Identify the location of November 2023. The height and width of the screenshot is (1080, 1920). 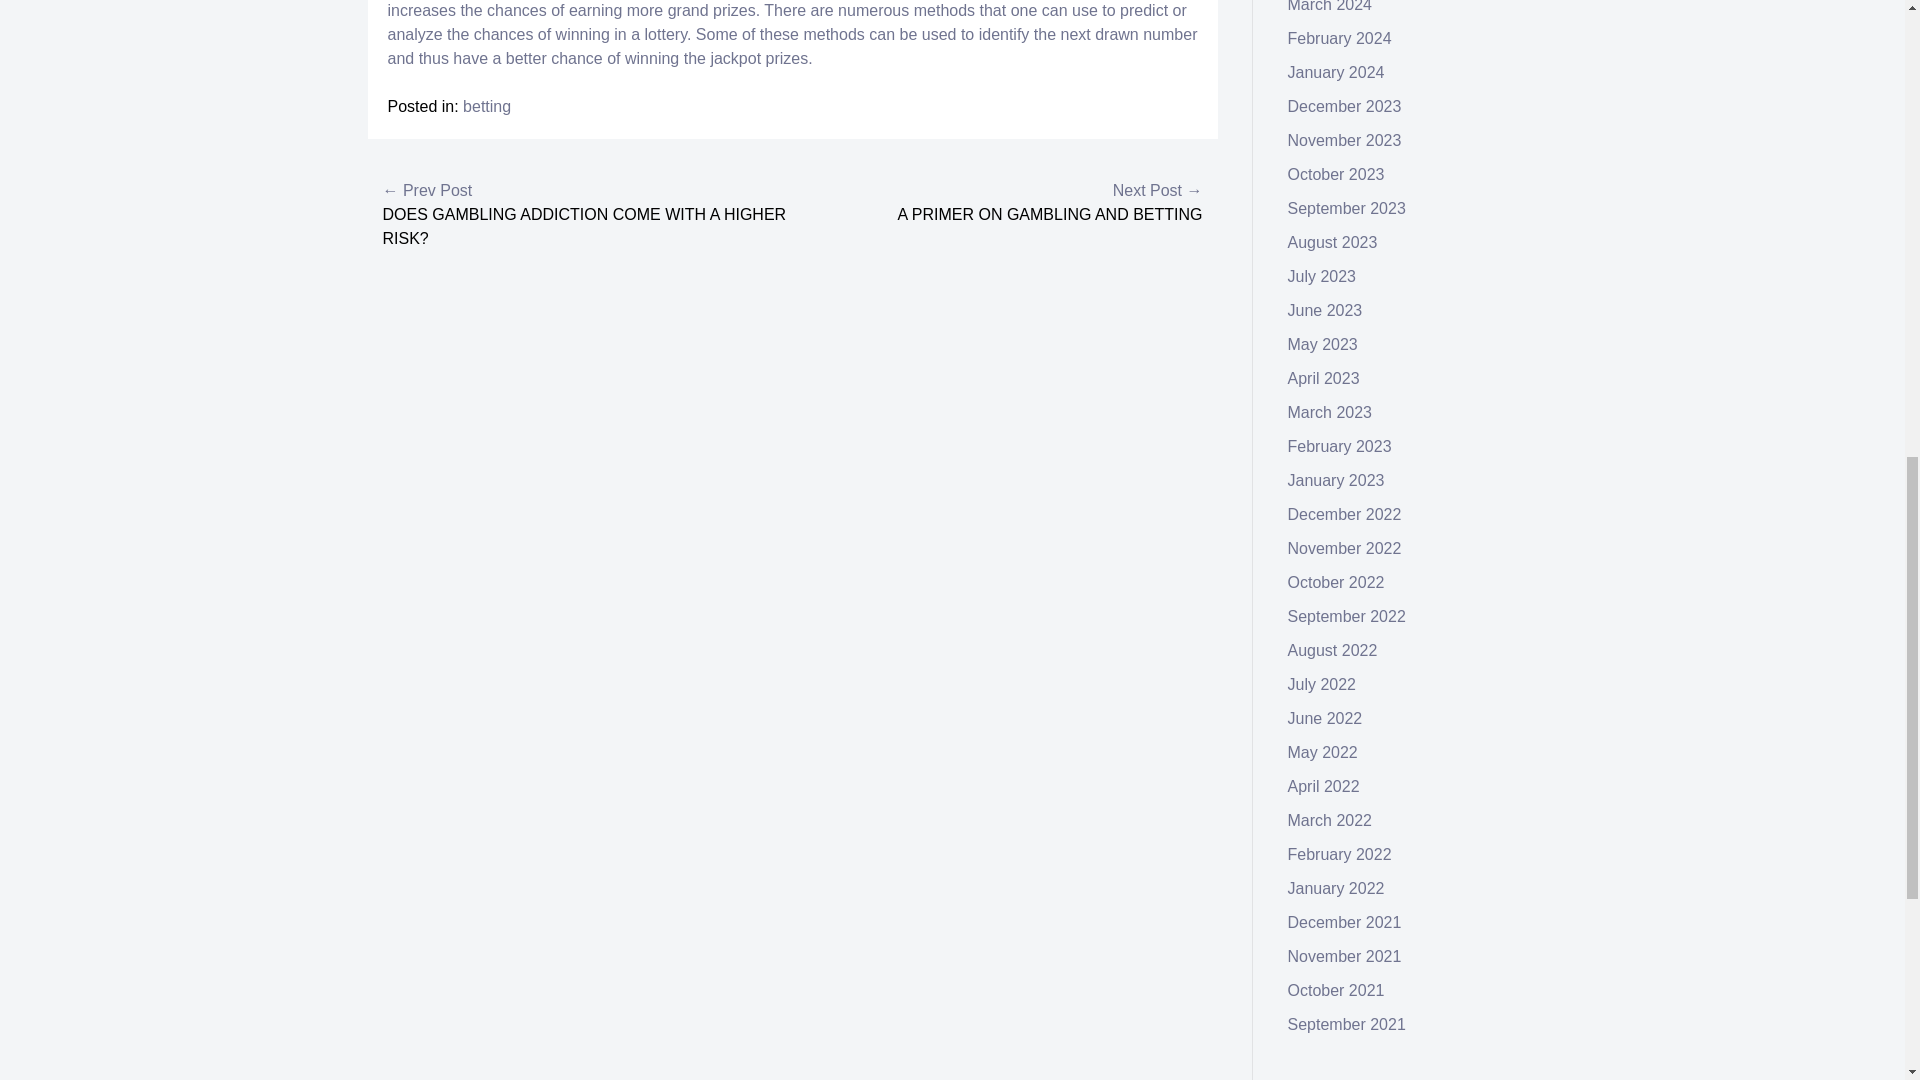
(1344, 140).